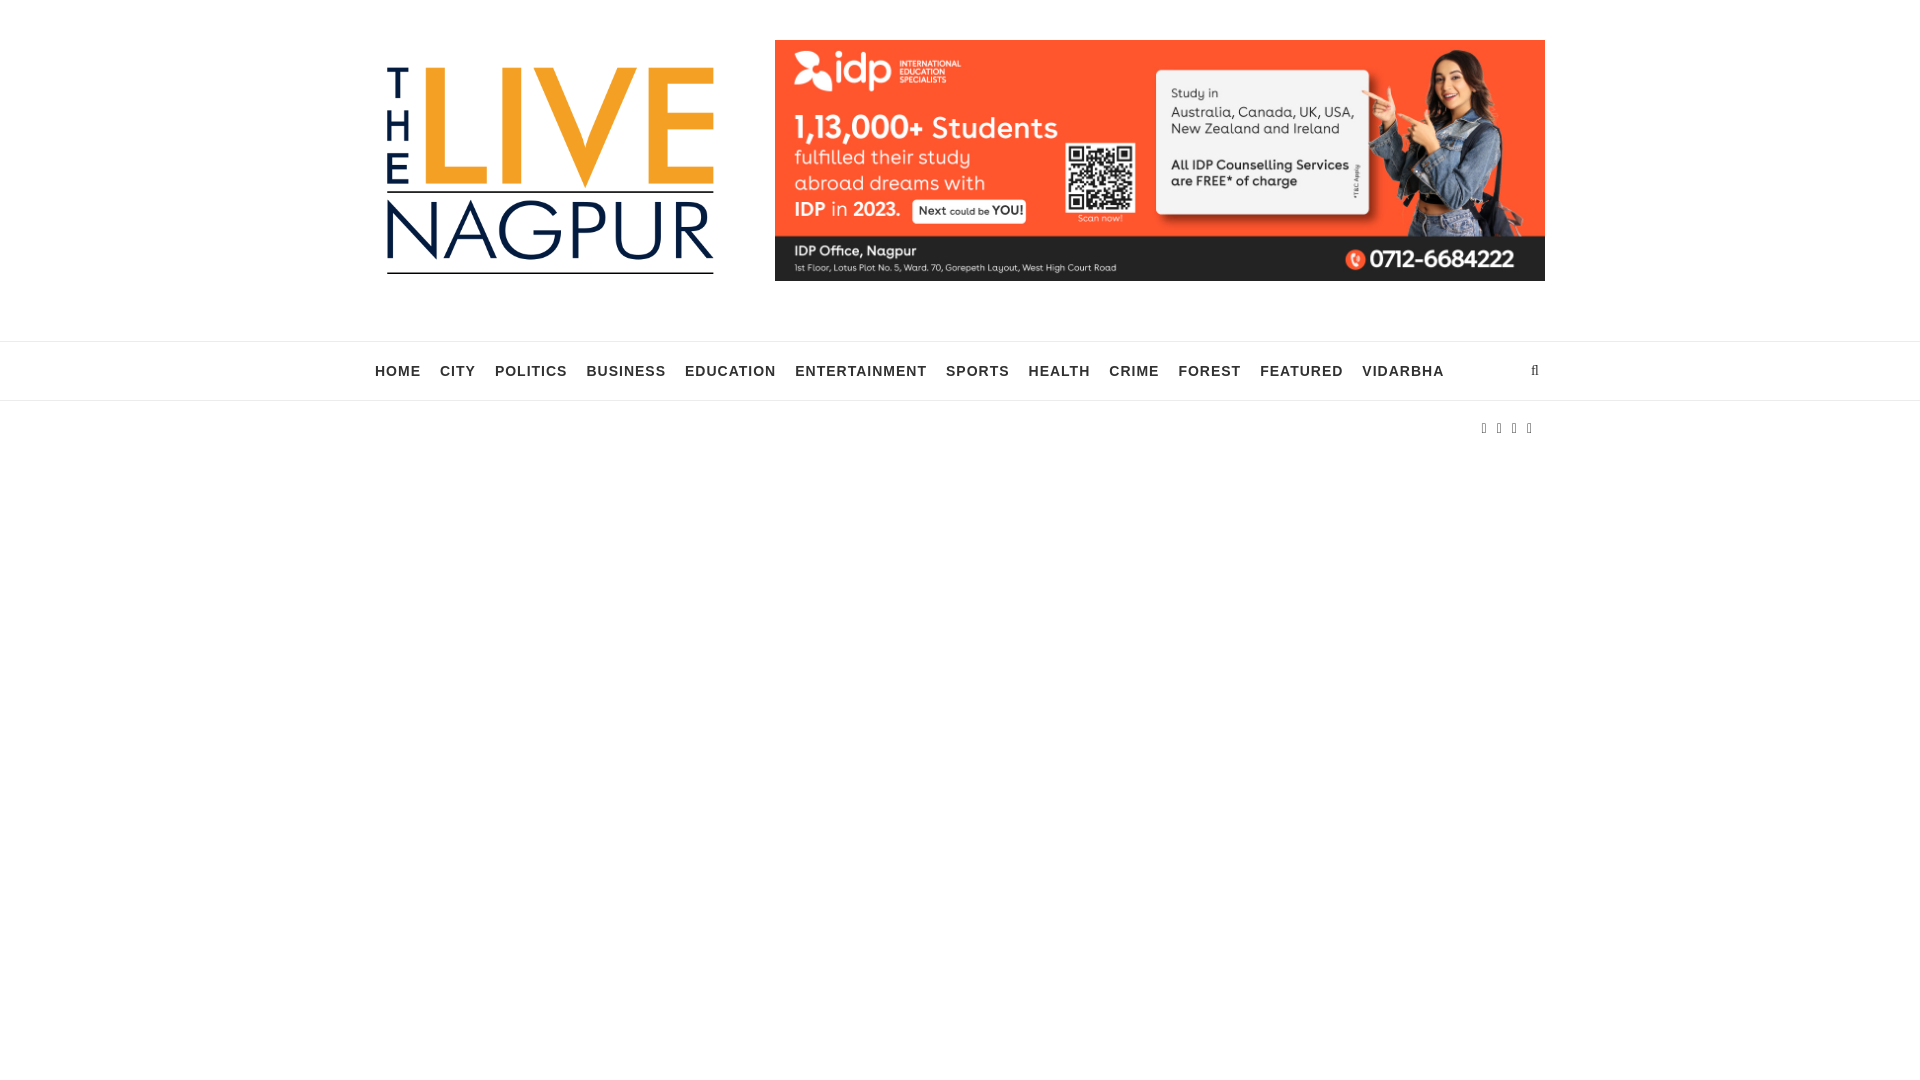 The image size is (1920, 1080). I want to click on BUSINESS, so click(626, 370).